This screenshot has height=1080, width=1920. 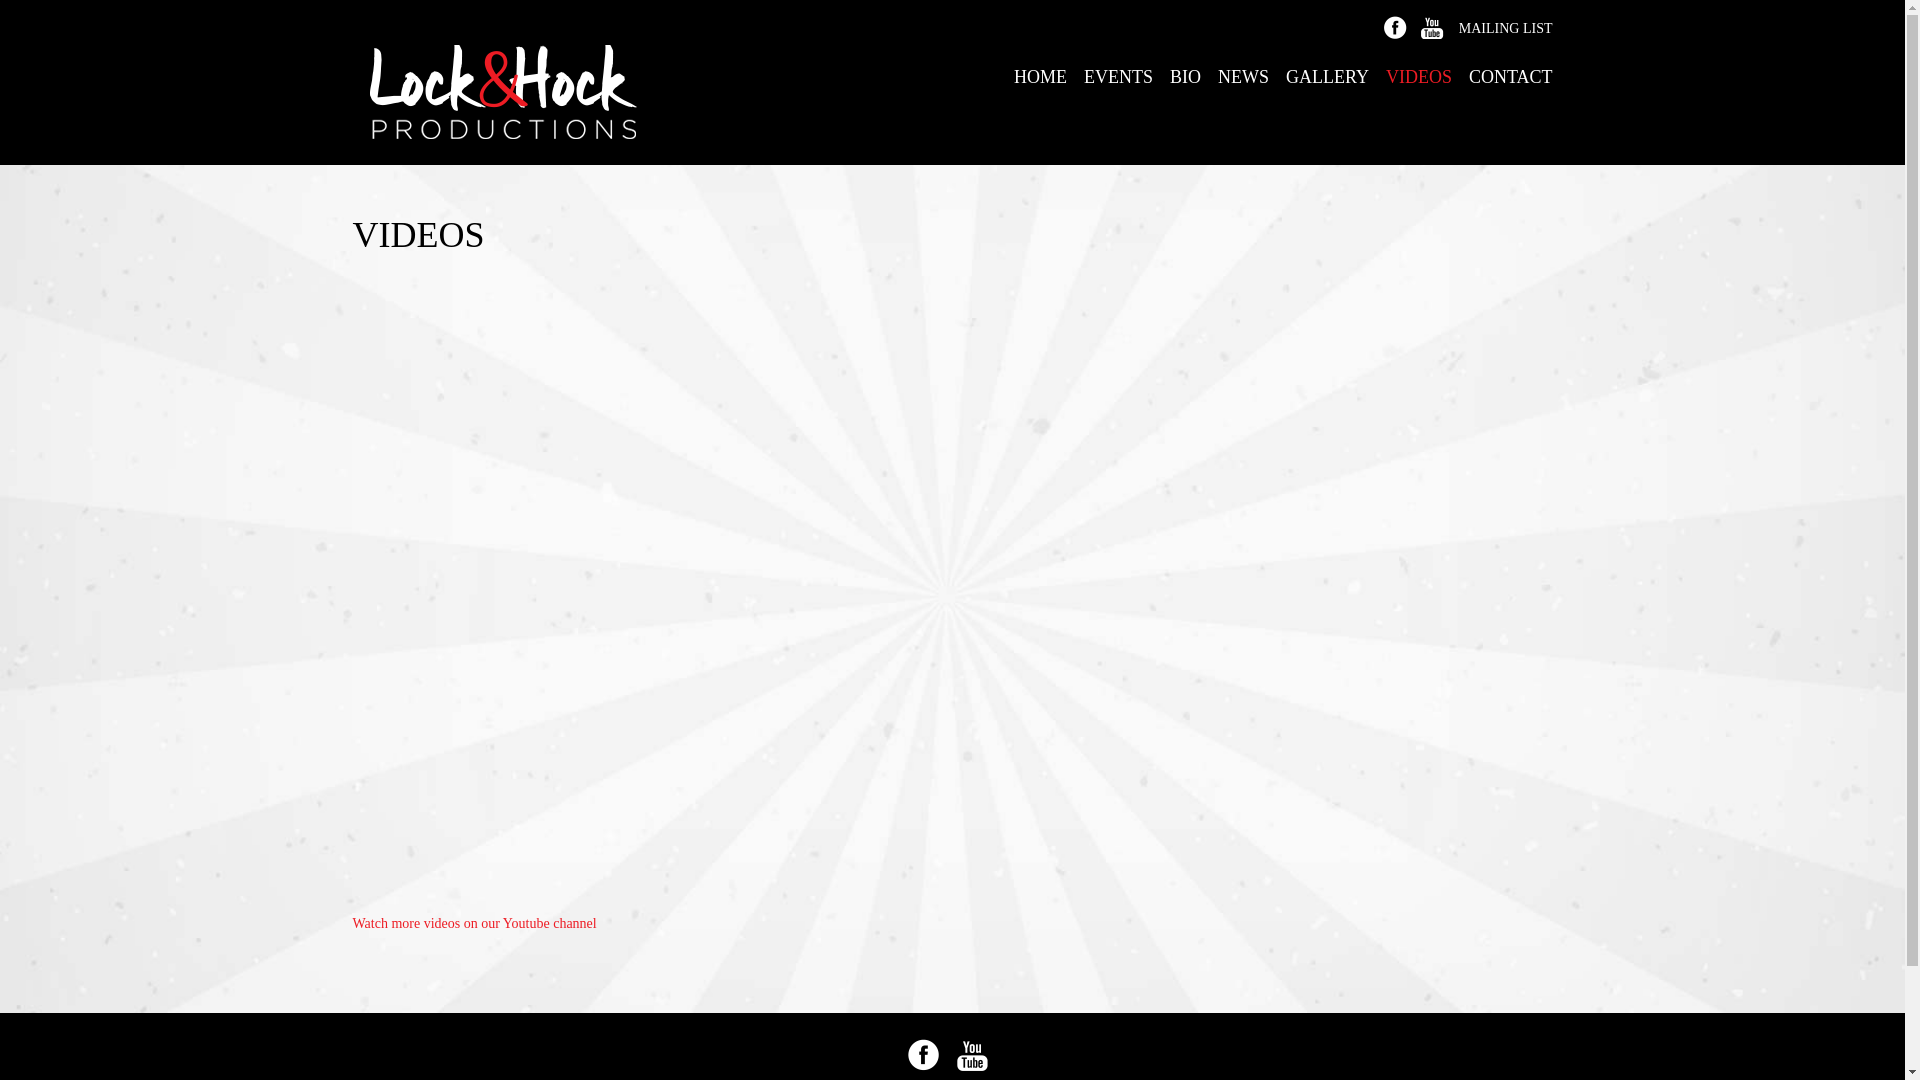 I want to click on VIDEOS, so click(x=1419, y=77).